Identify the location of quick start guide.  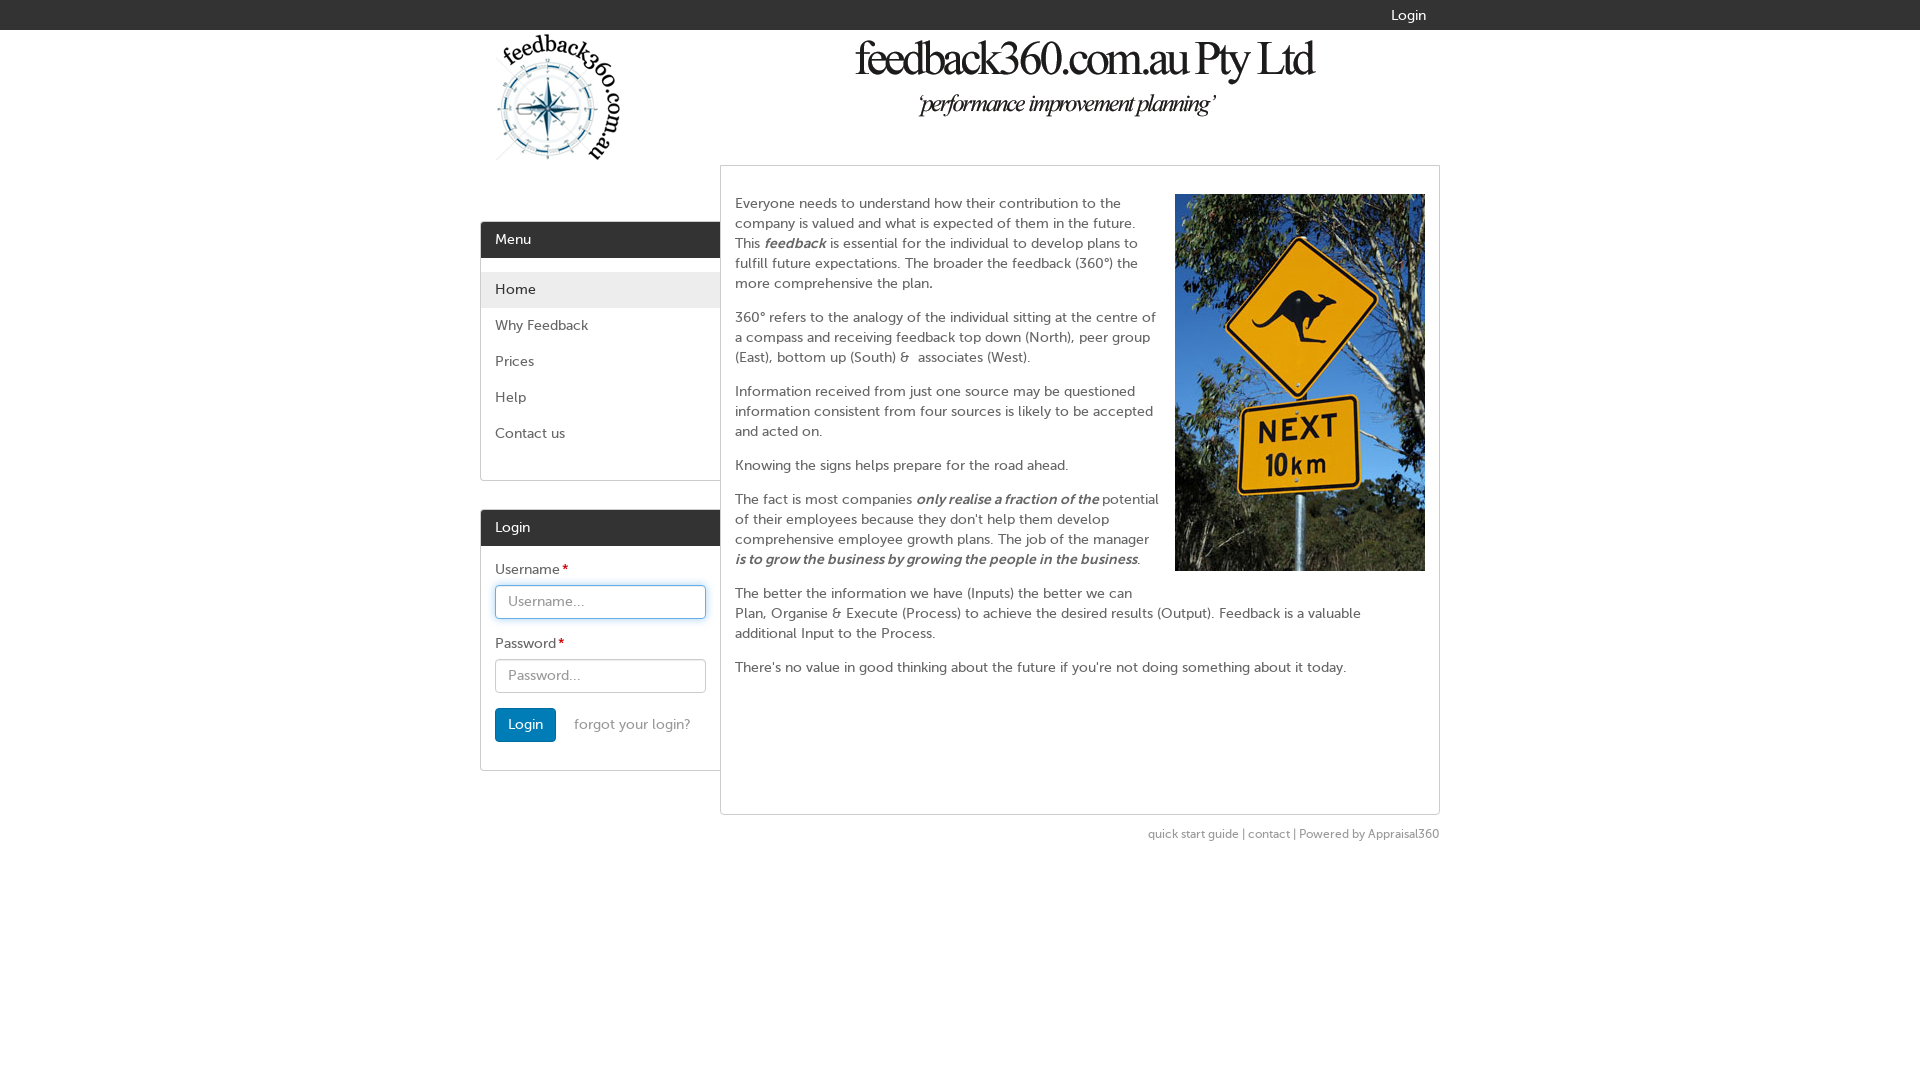
(1194, 835).